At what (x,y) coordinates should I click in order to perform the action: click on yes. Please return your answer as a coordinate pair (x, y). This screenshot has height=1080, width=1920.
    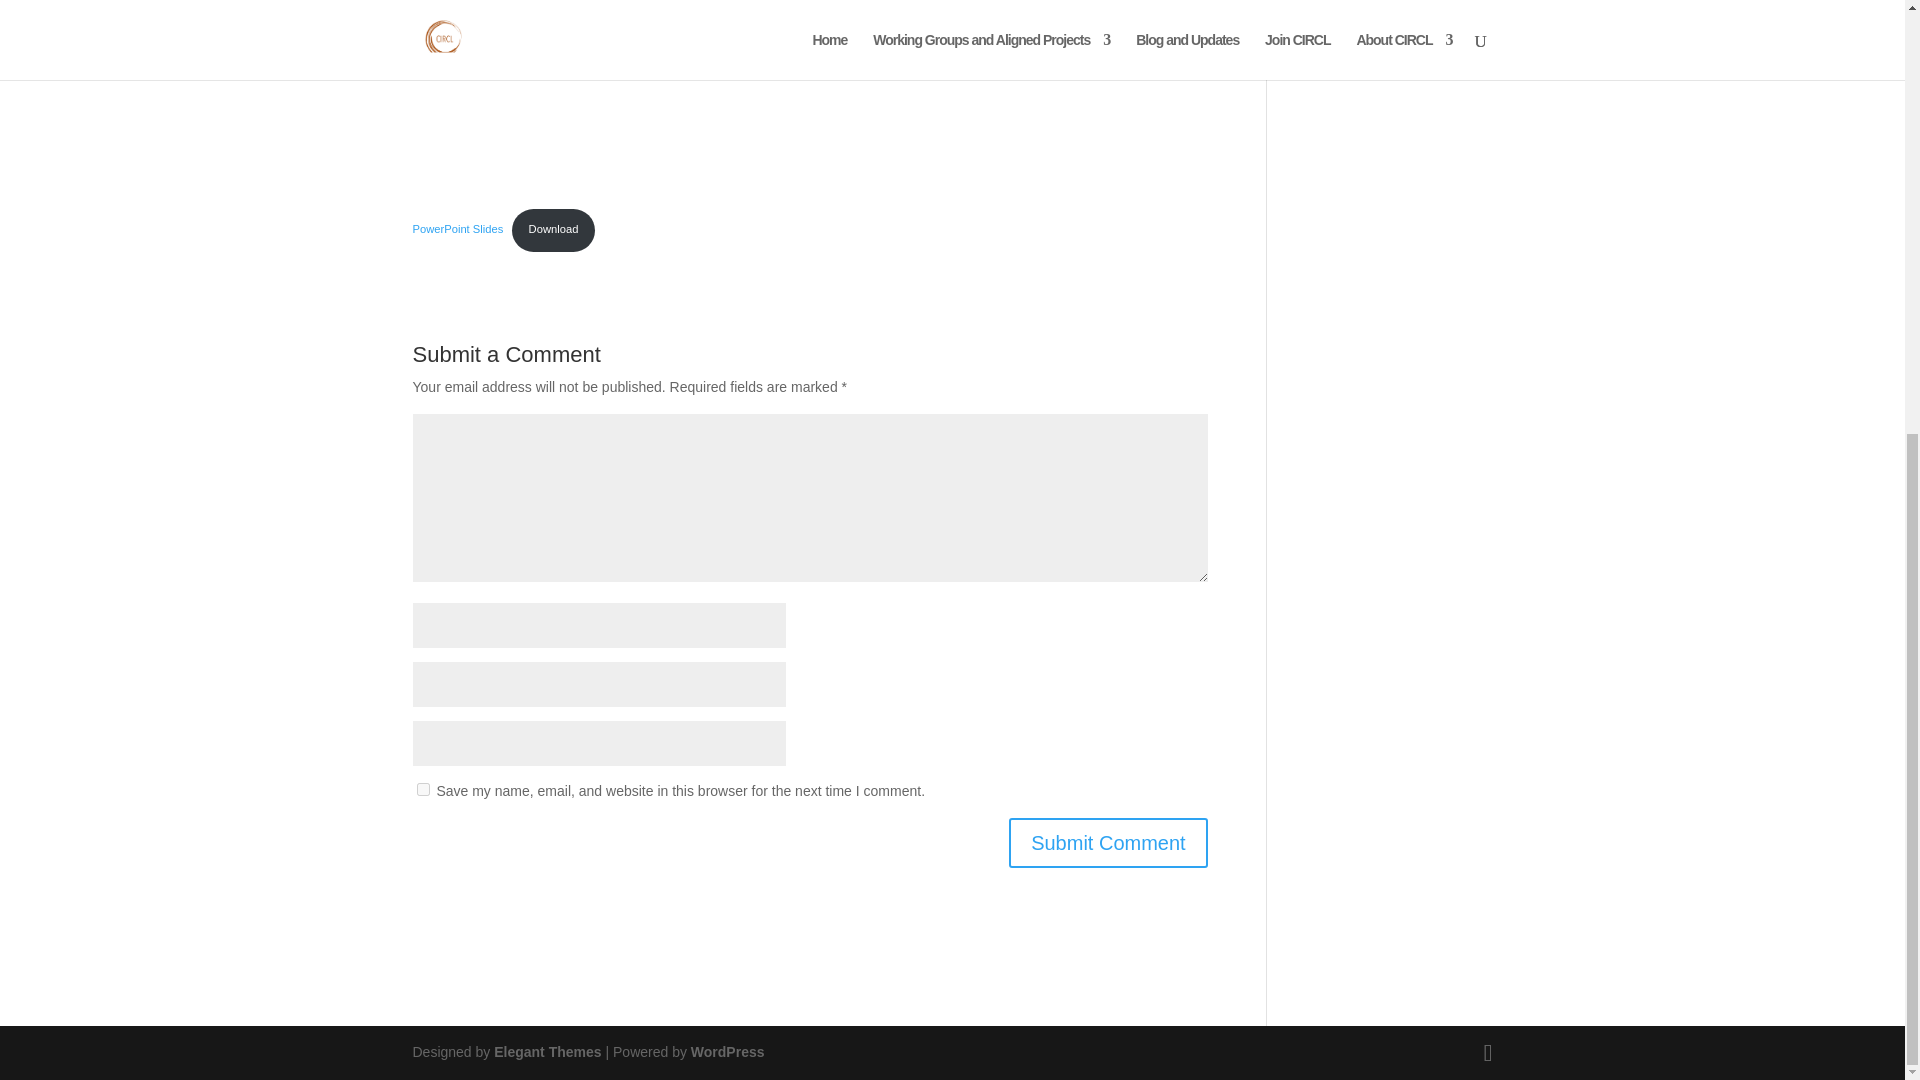
    Looking at the image, I should click on (422, 789).